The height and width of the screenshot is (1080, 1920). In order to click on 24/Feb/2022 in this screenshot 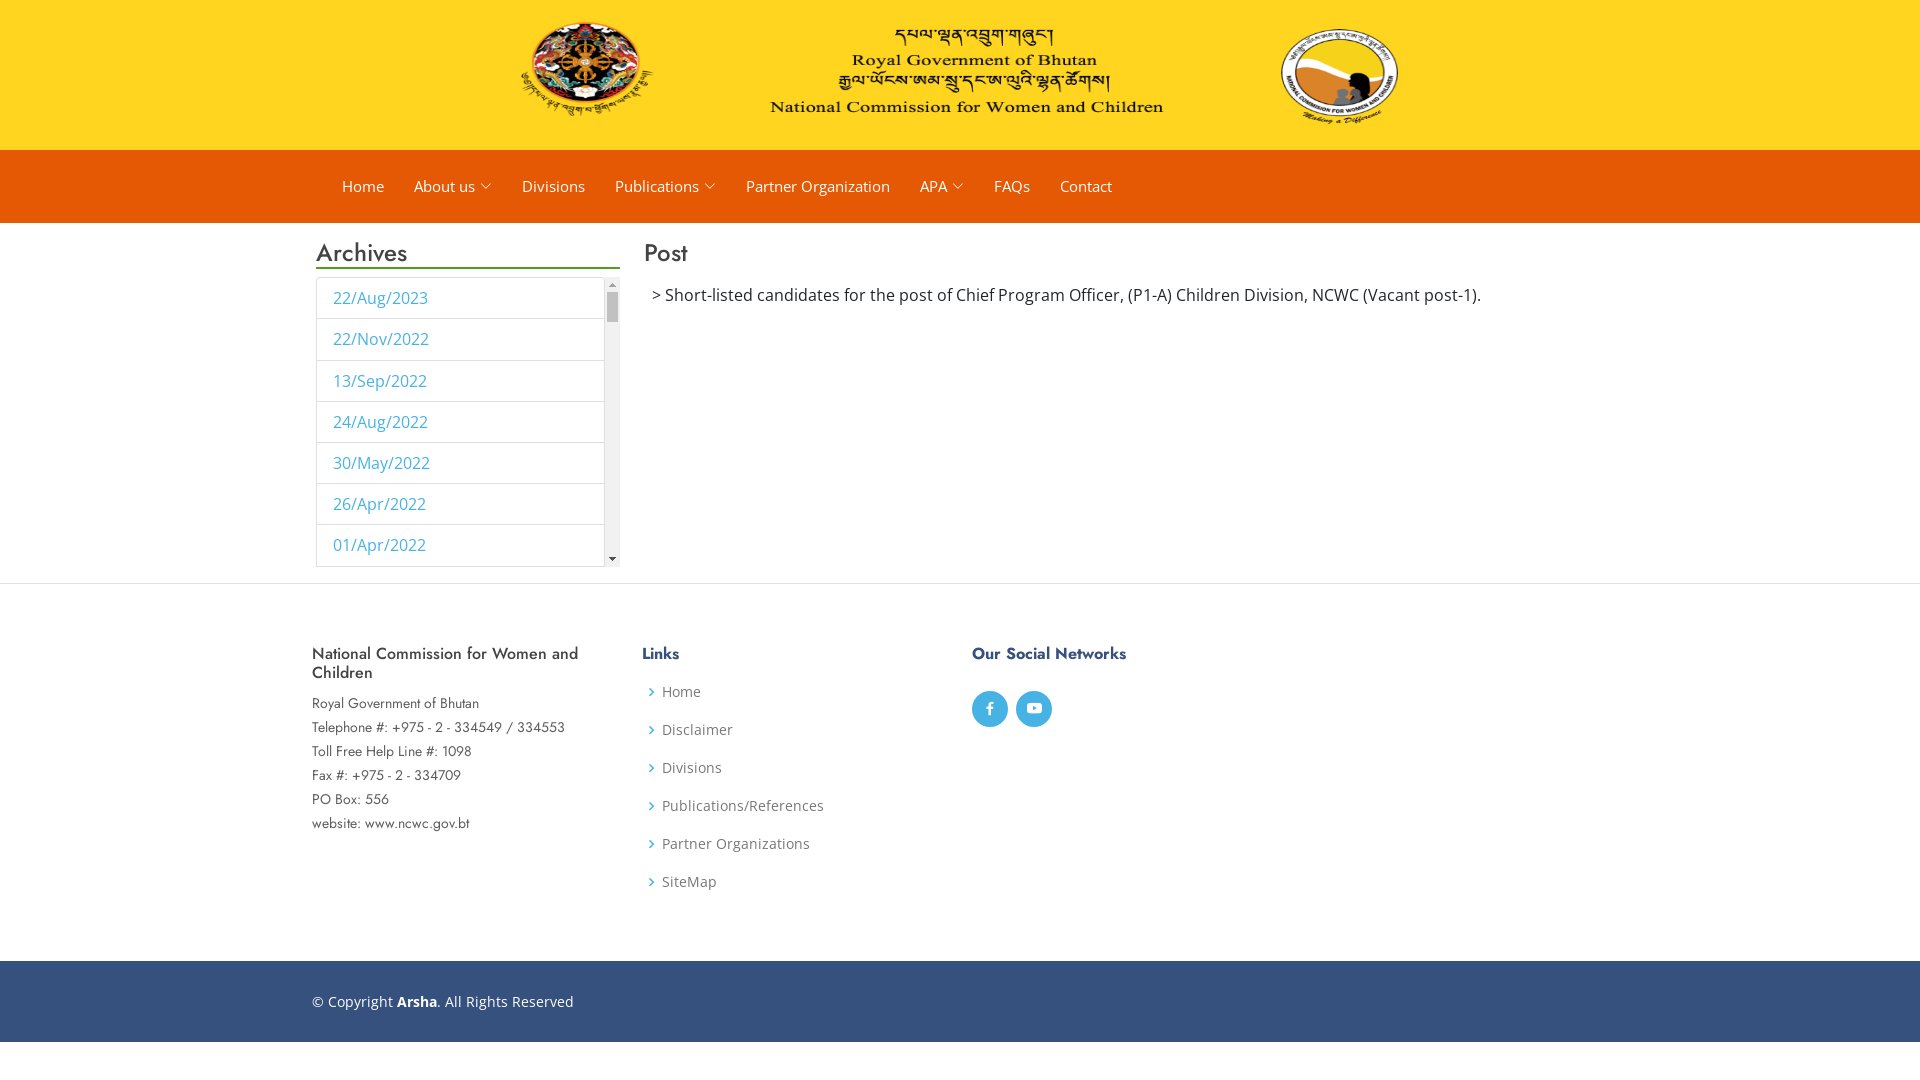, I will do `click(382, 628)`.